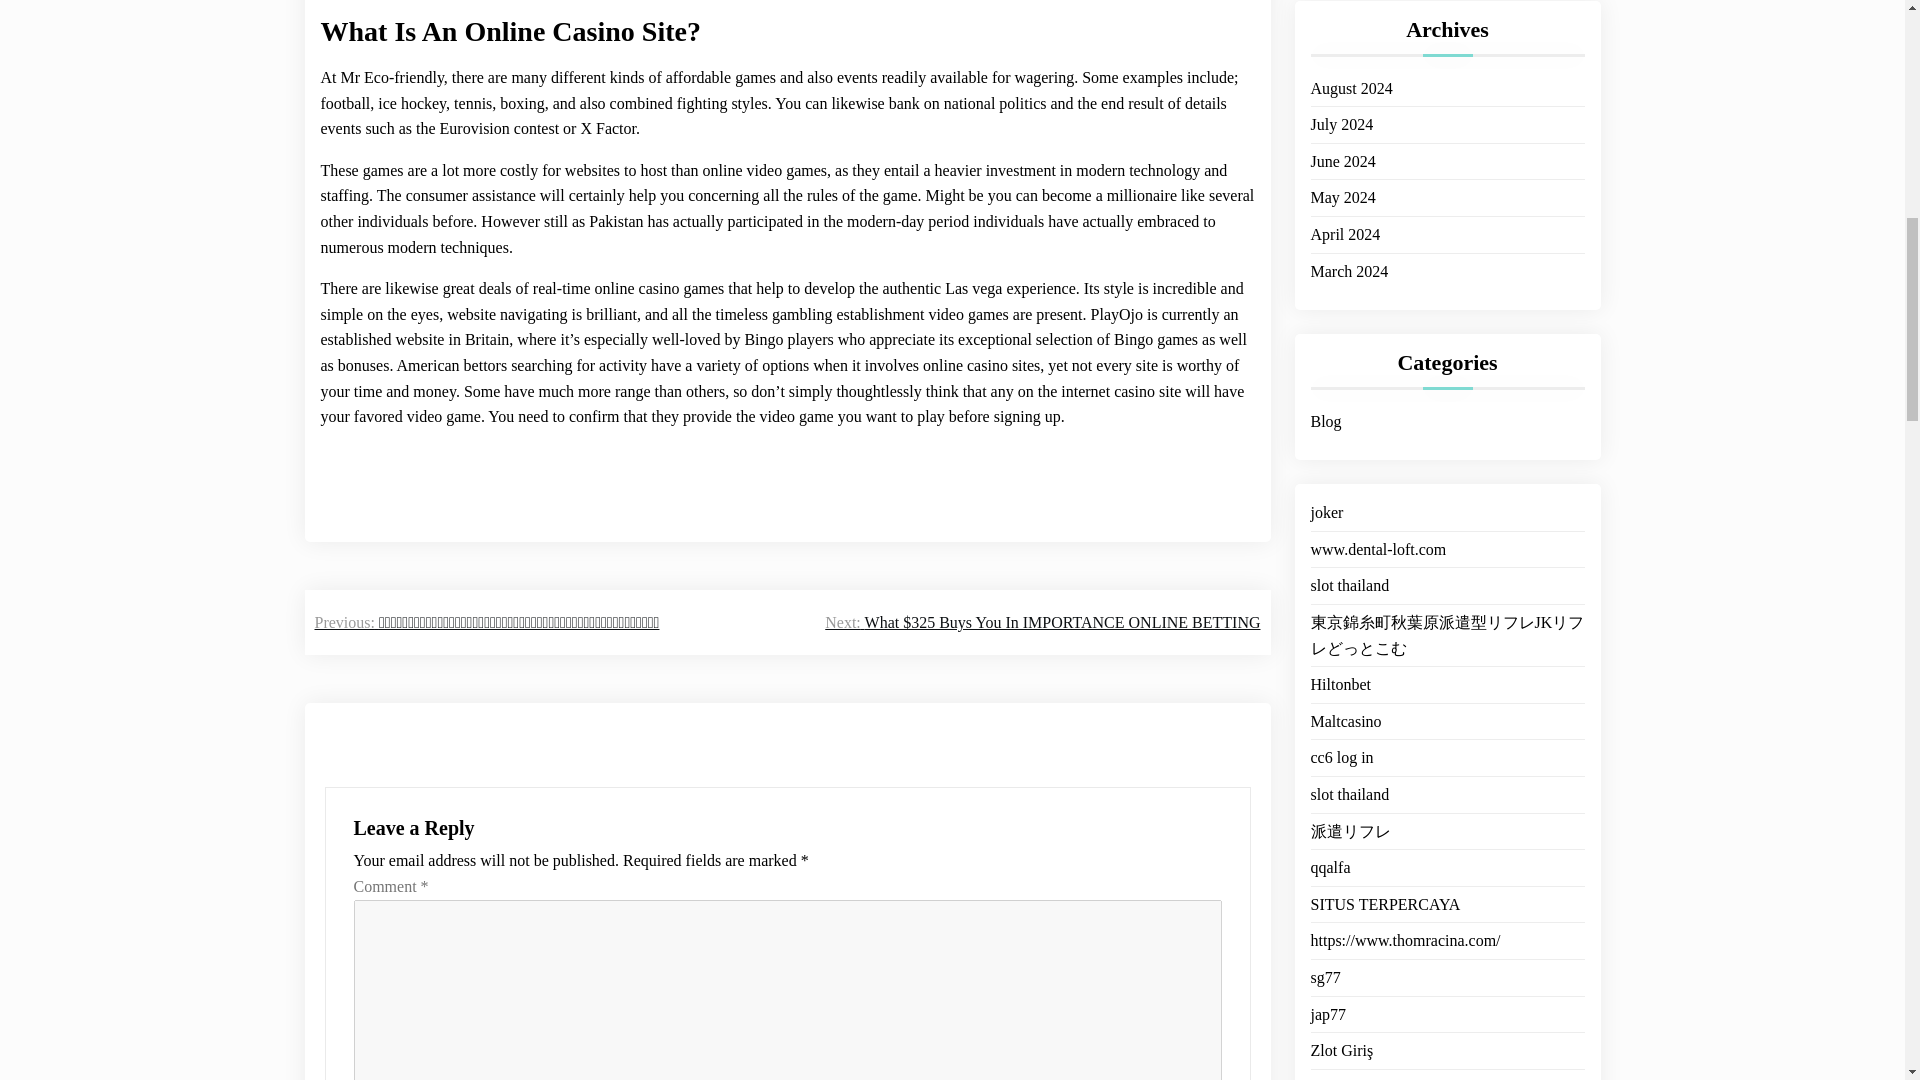 This screenshot has width=1920, height=1080. Describe the element at coordinates (1344, 660) in the screenshot. I see `Maltcasino` at that location.